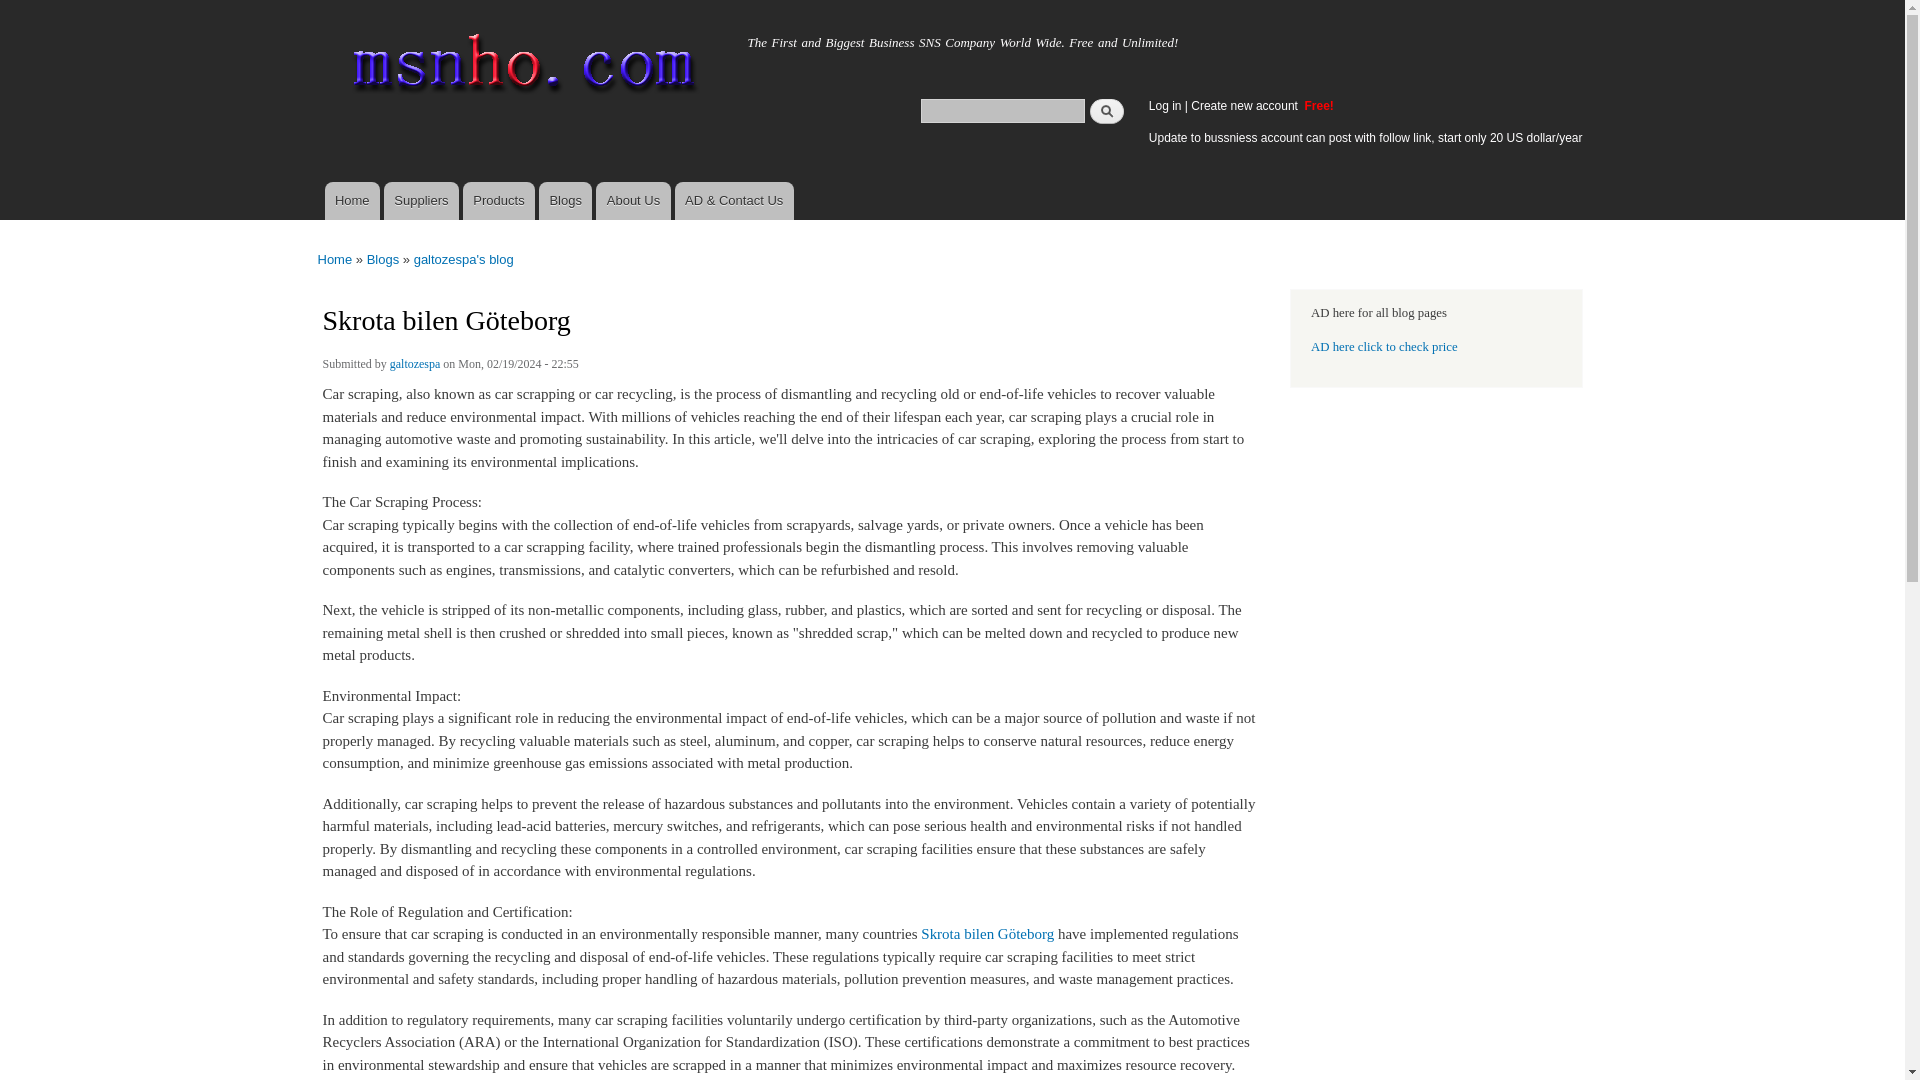 This screenshot has width=1920, height=1080. What do you see at coordinates (373, 37) in the screenshot?
I see `Home` at bounding box center [373, 37].